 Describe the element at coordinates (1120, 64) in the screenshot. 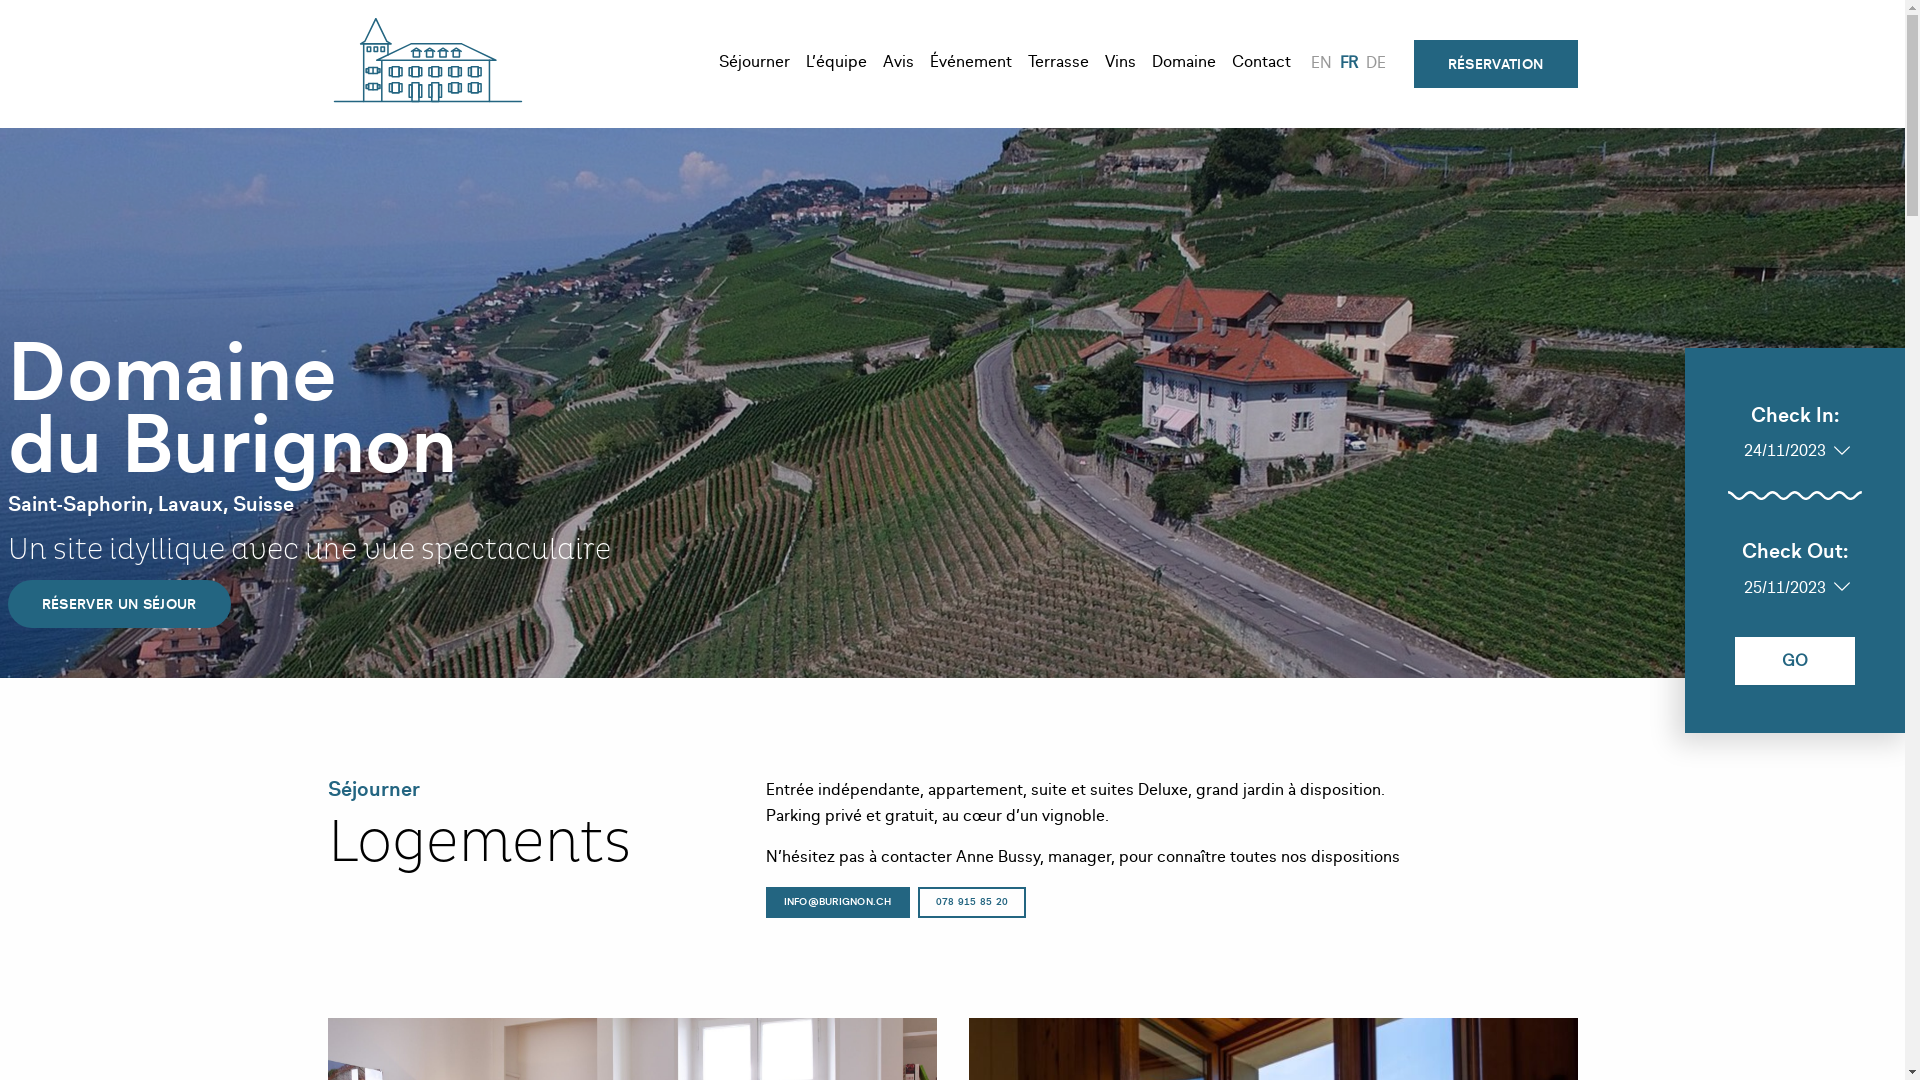

I see `Vins` at that location.